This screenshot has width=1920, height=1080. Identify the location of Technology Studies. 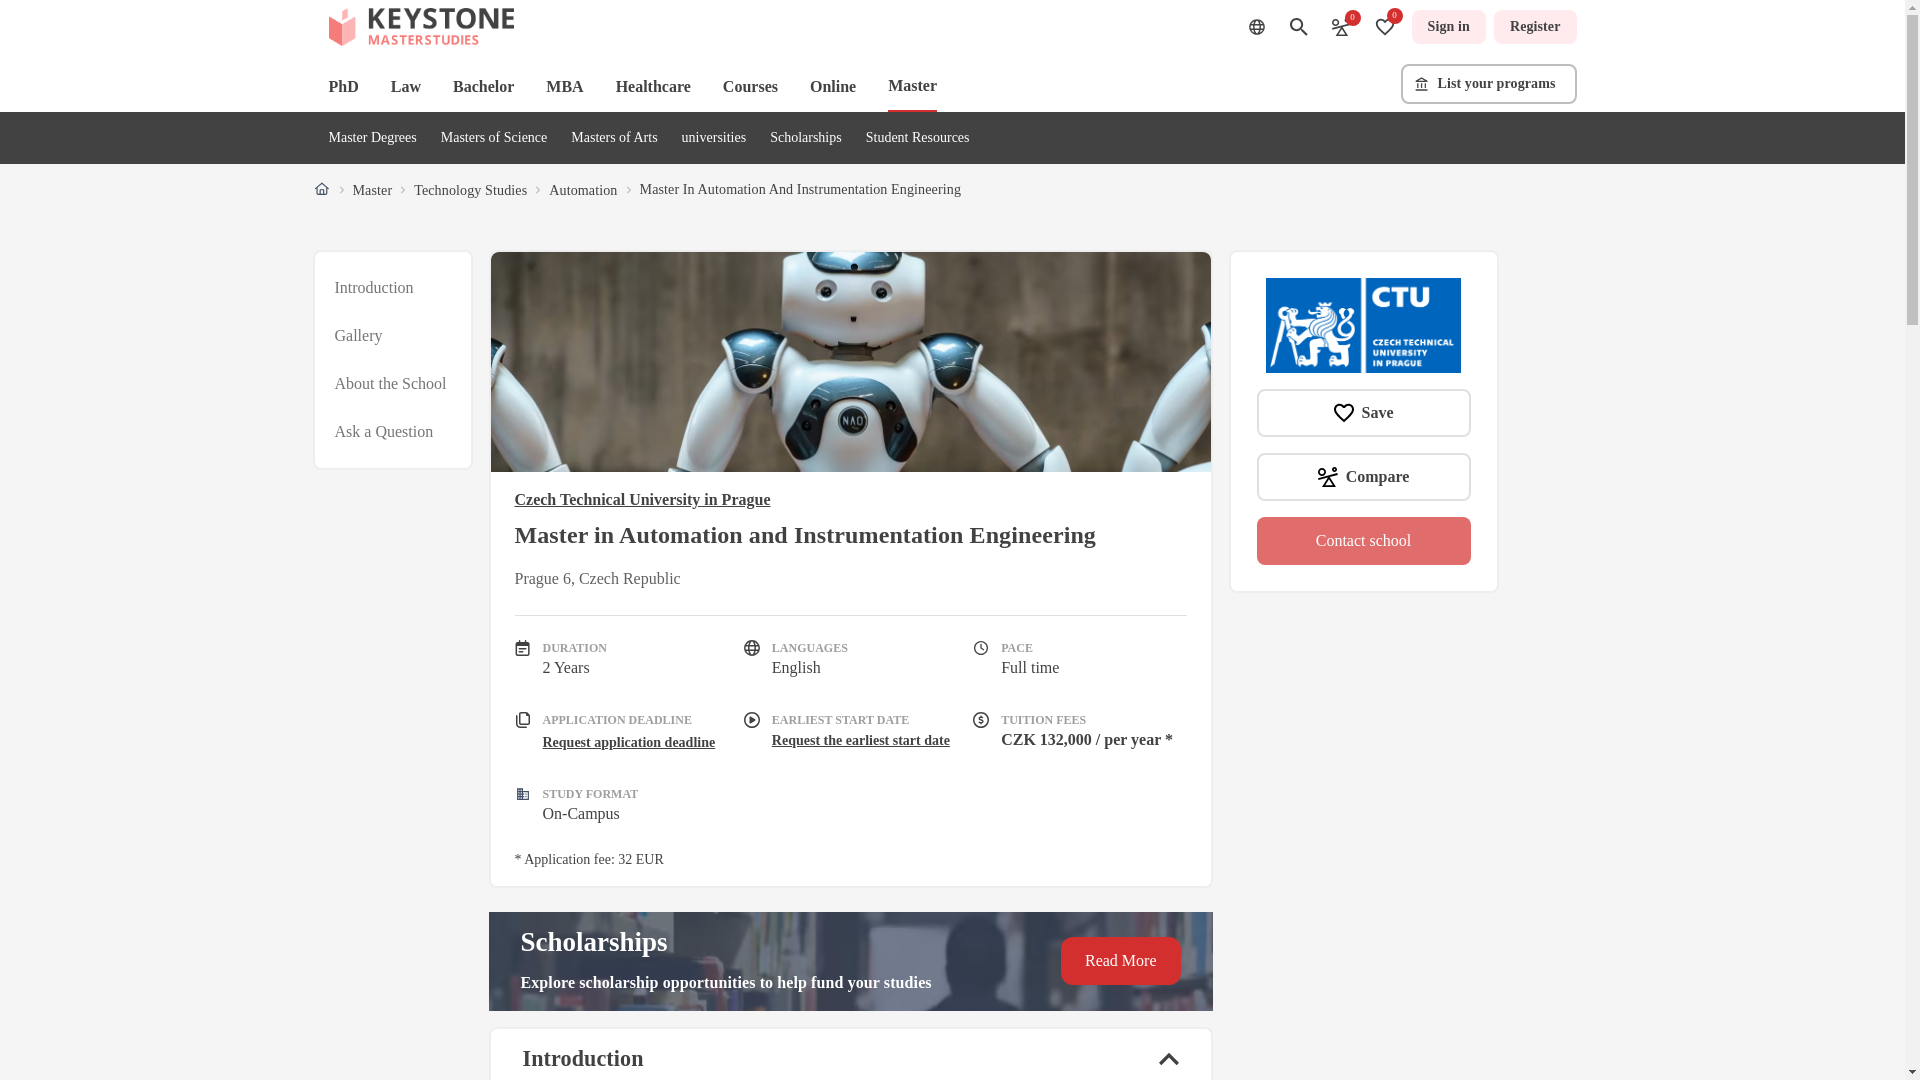
(470, 190).